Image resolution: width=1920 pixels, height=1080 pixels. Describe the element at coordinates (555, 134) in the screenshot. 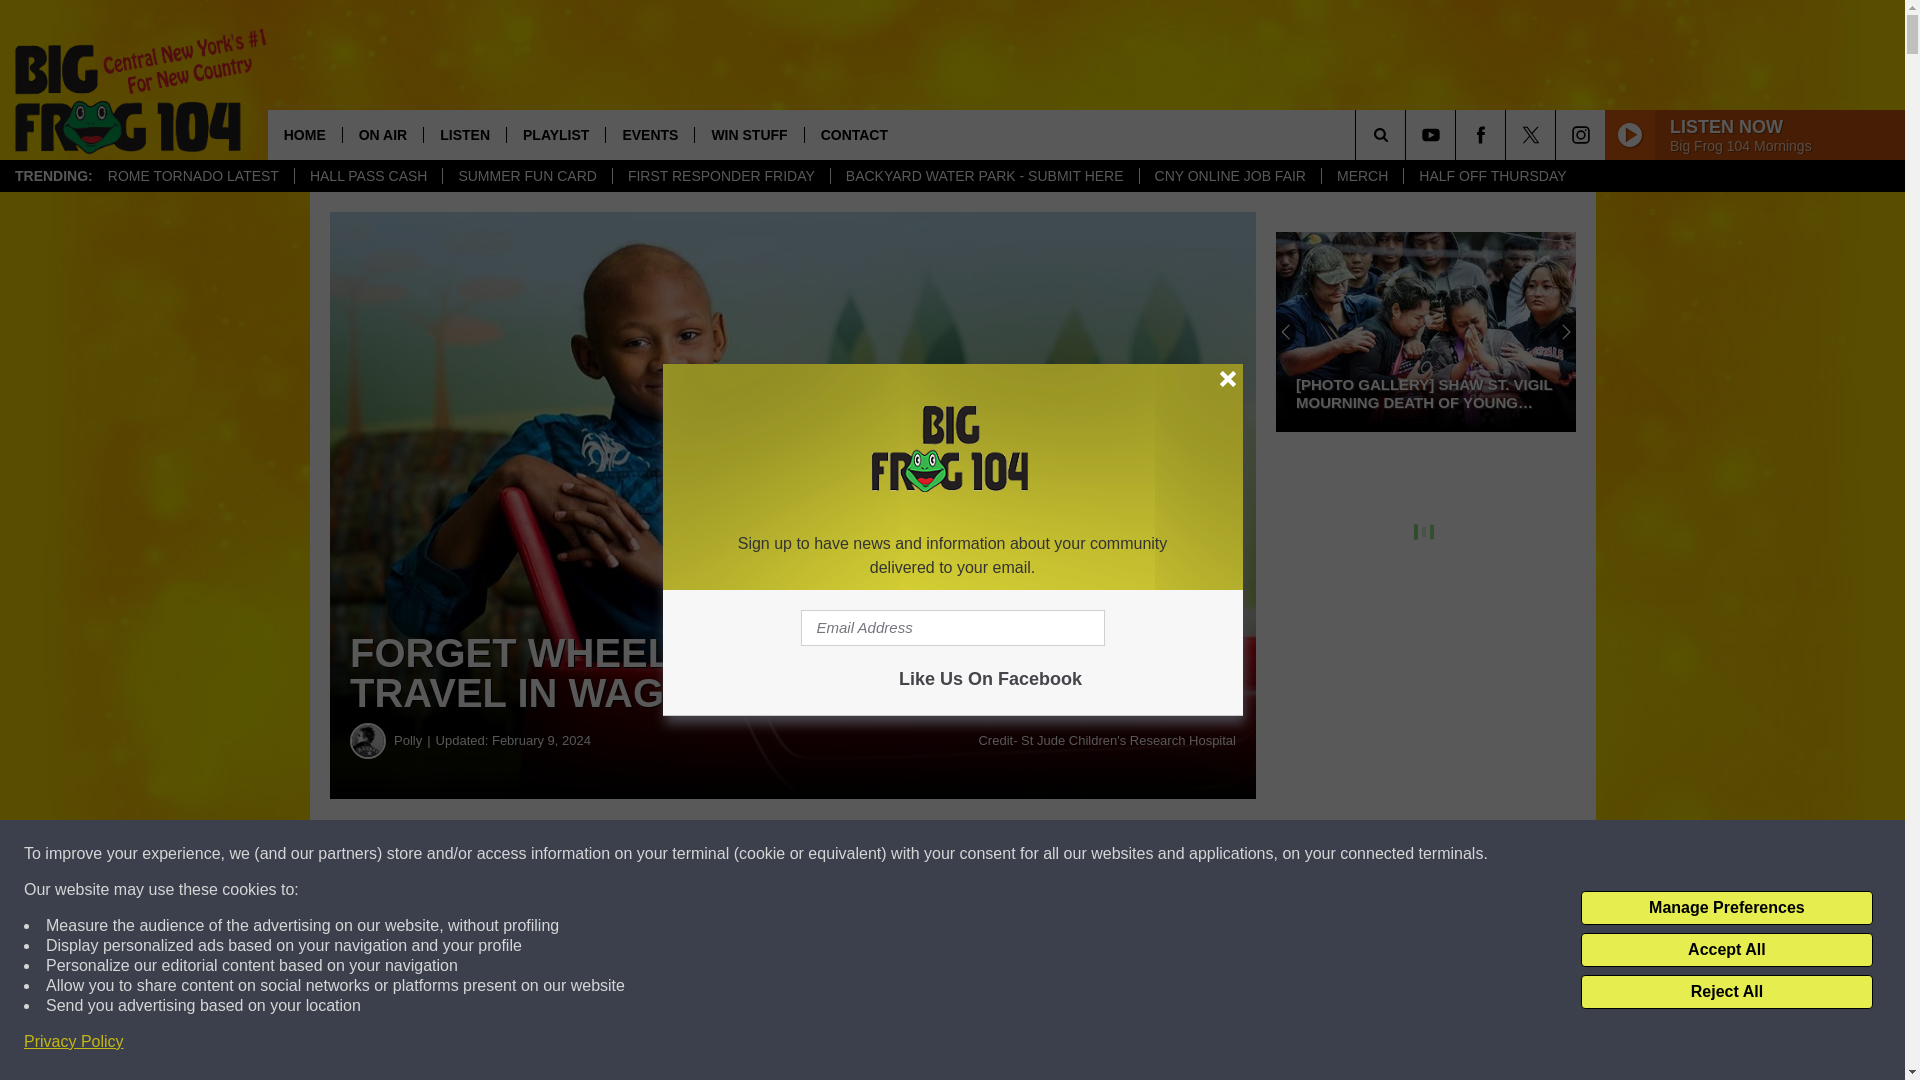

I see `PLAYLIST` at that location.